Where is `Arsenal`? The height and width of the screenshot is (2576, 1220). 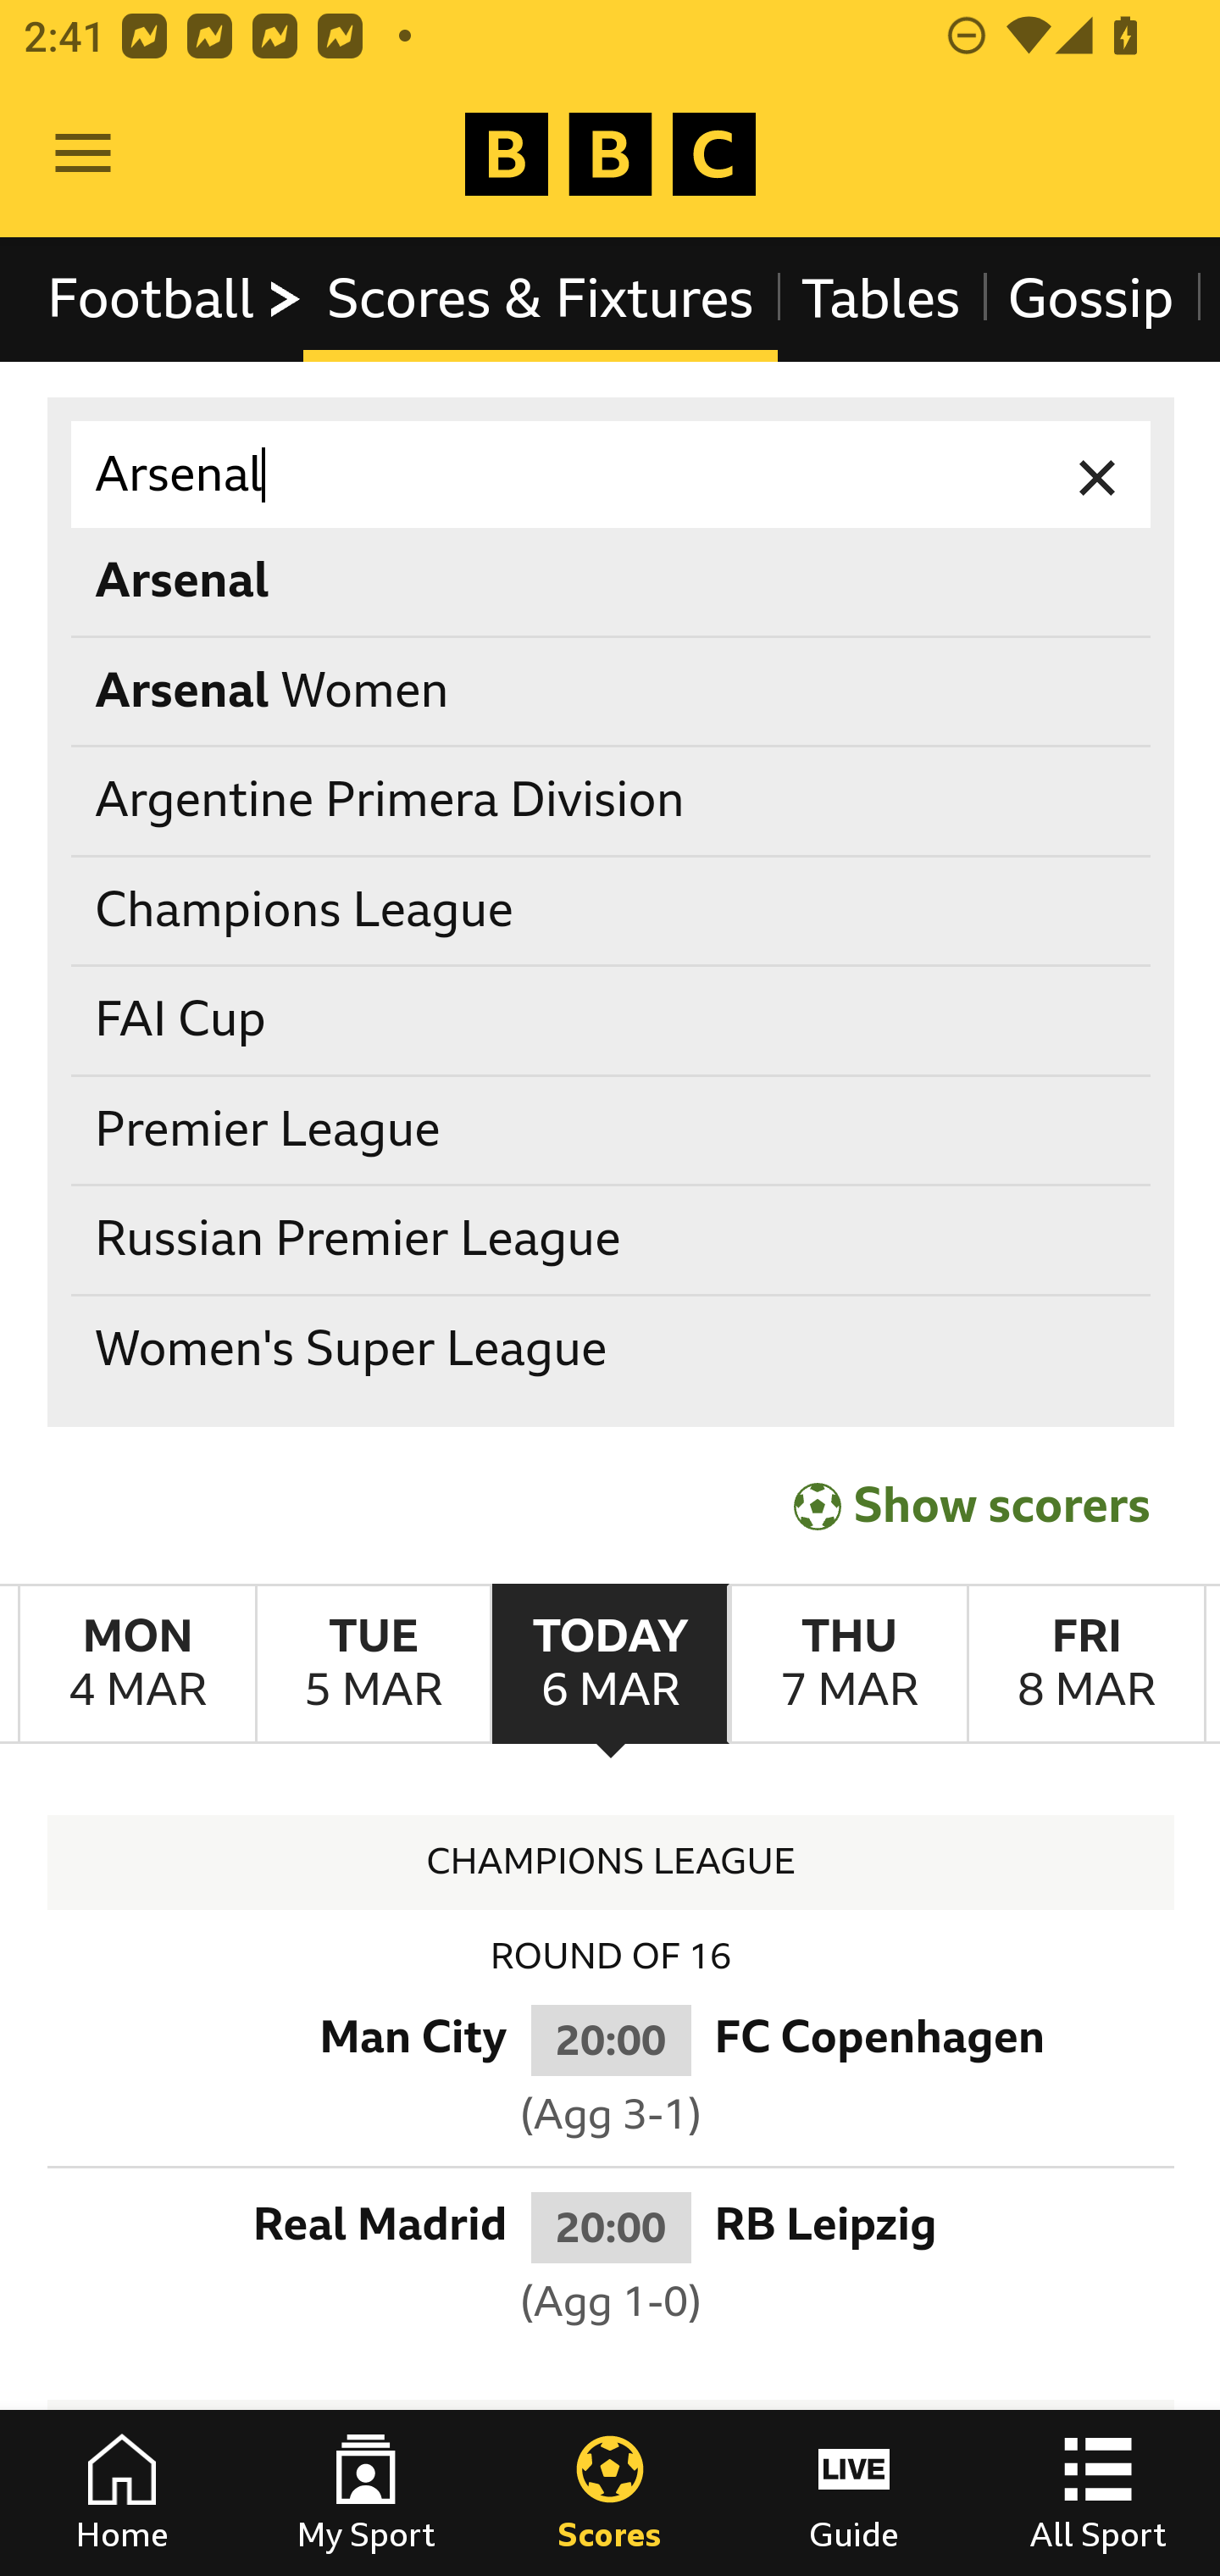 Arsenal is located at coordinates (612, 475).